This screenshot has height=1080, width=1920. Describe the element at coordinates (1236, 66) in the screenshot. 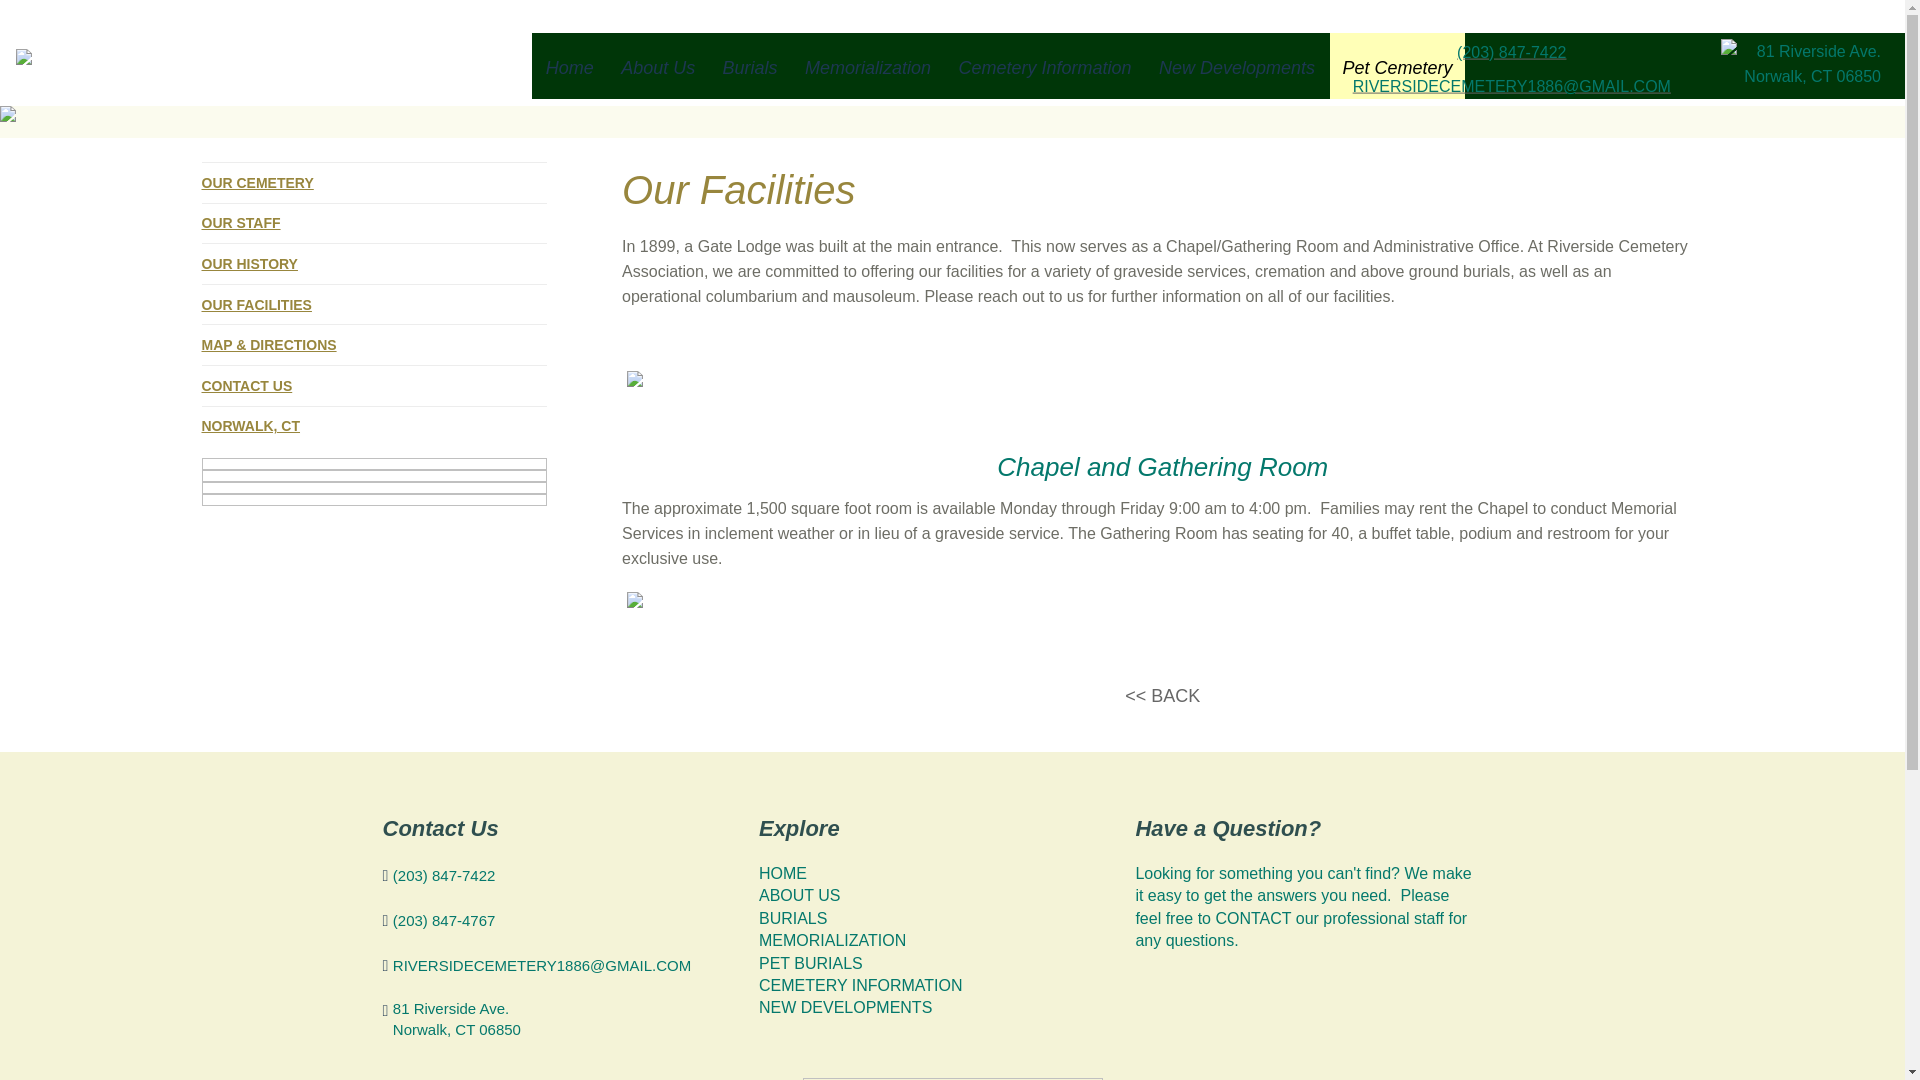

I see `New Developments` at that location.